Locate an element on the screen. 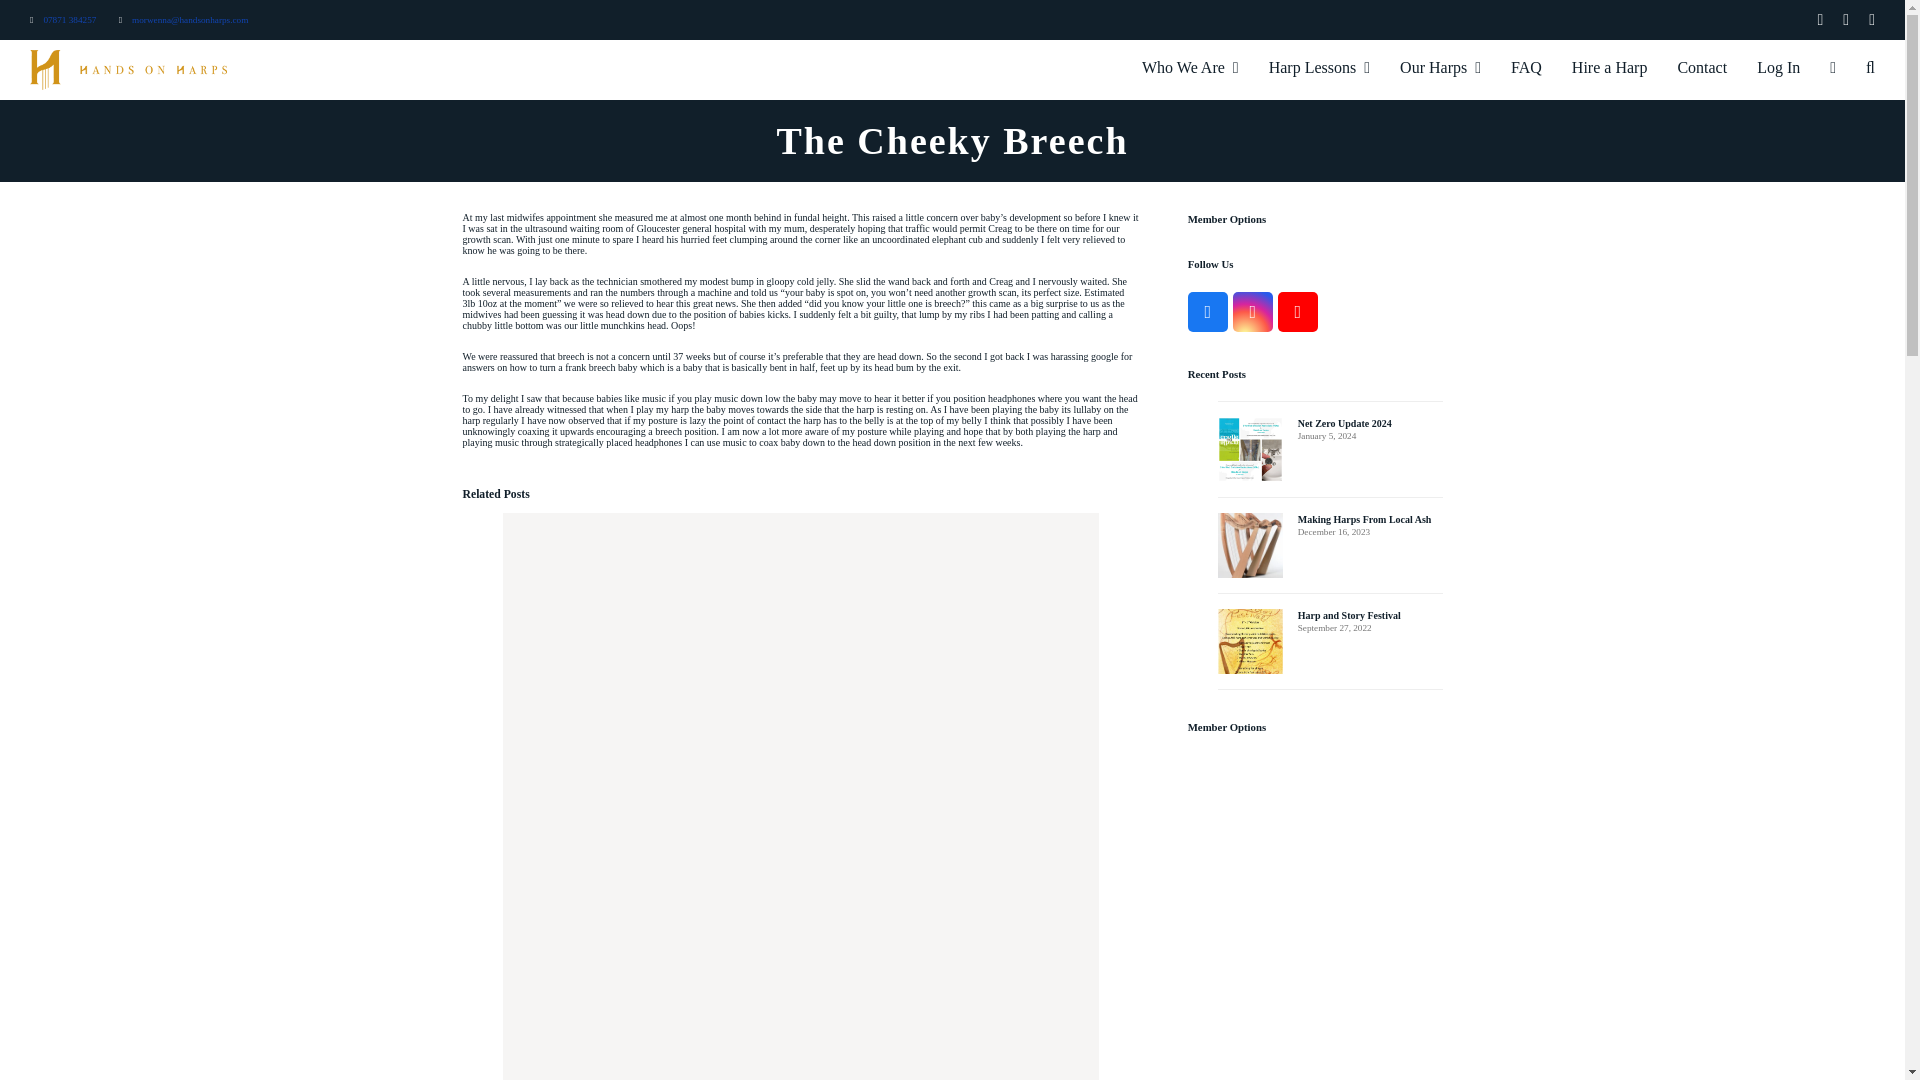 This screenshot has width=1920, height=1080. Log In is located at coordinates (1778, 70).